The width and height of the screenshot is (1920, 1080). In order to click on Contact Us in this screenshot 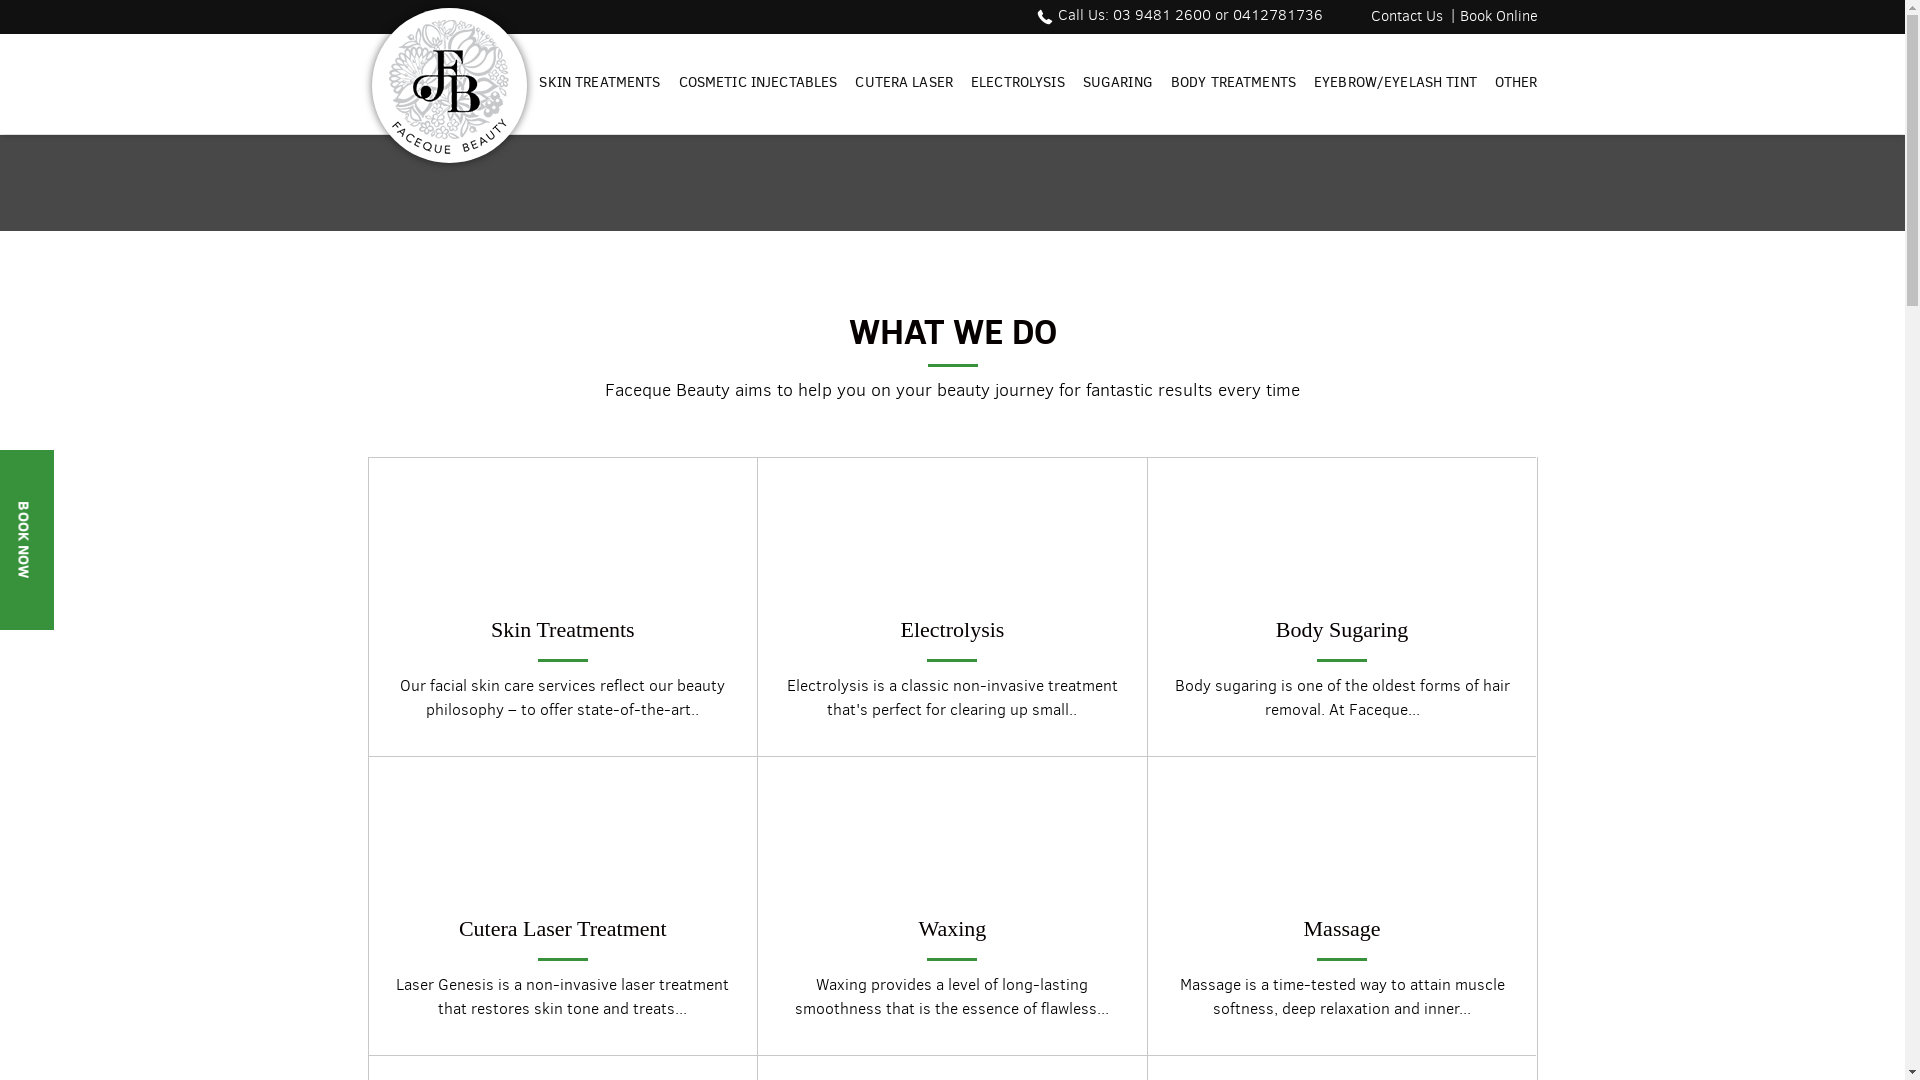, I will do `click(1406, 16)`.